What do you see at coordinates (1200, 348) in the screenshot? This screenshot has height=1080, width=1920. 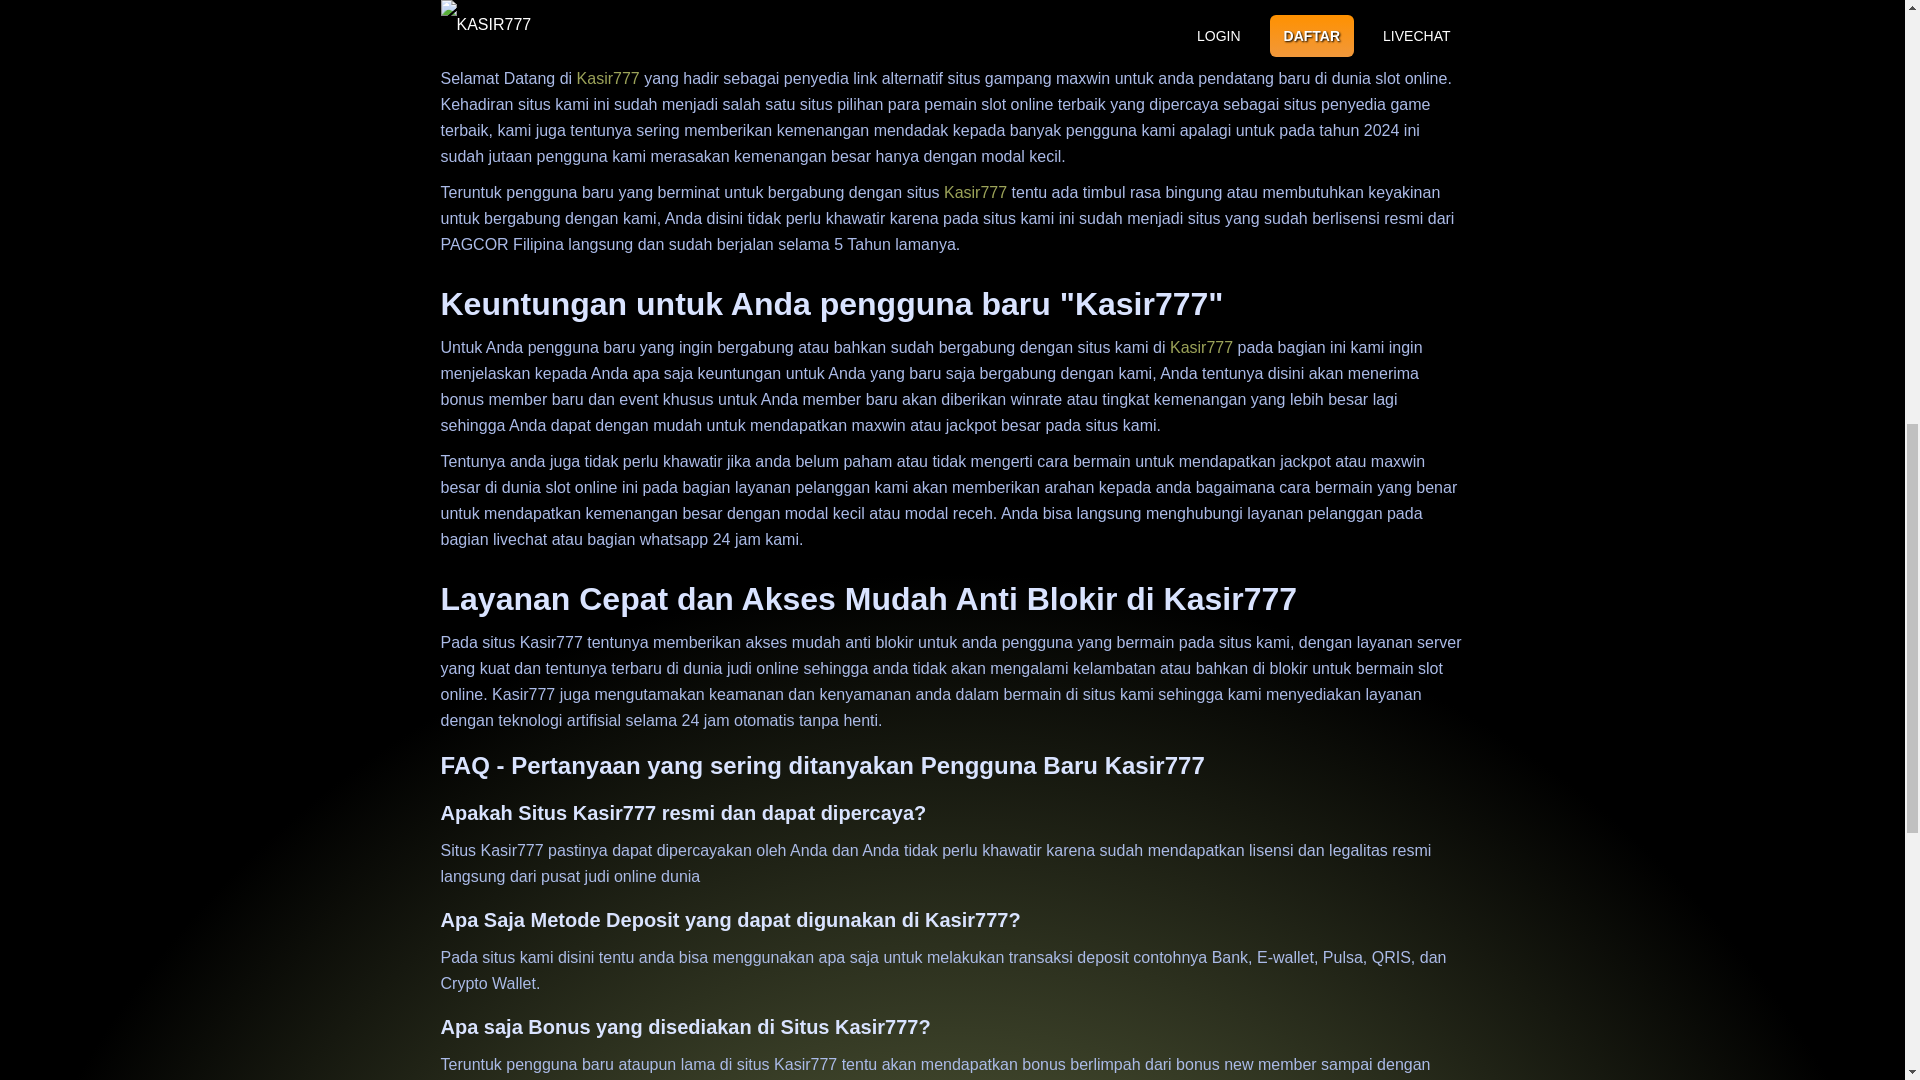 I see `Kasir777` at bounding box center [1200, 348].